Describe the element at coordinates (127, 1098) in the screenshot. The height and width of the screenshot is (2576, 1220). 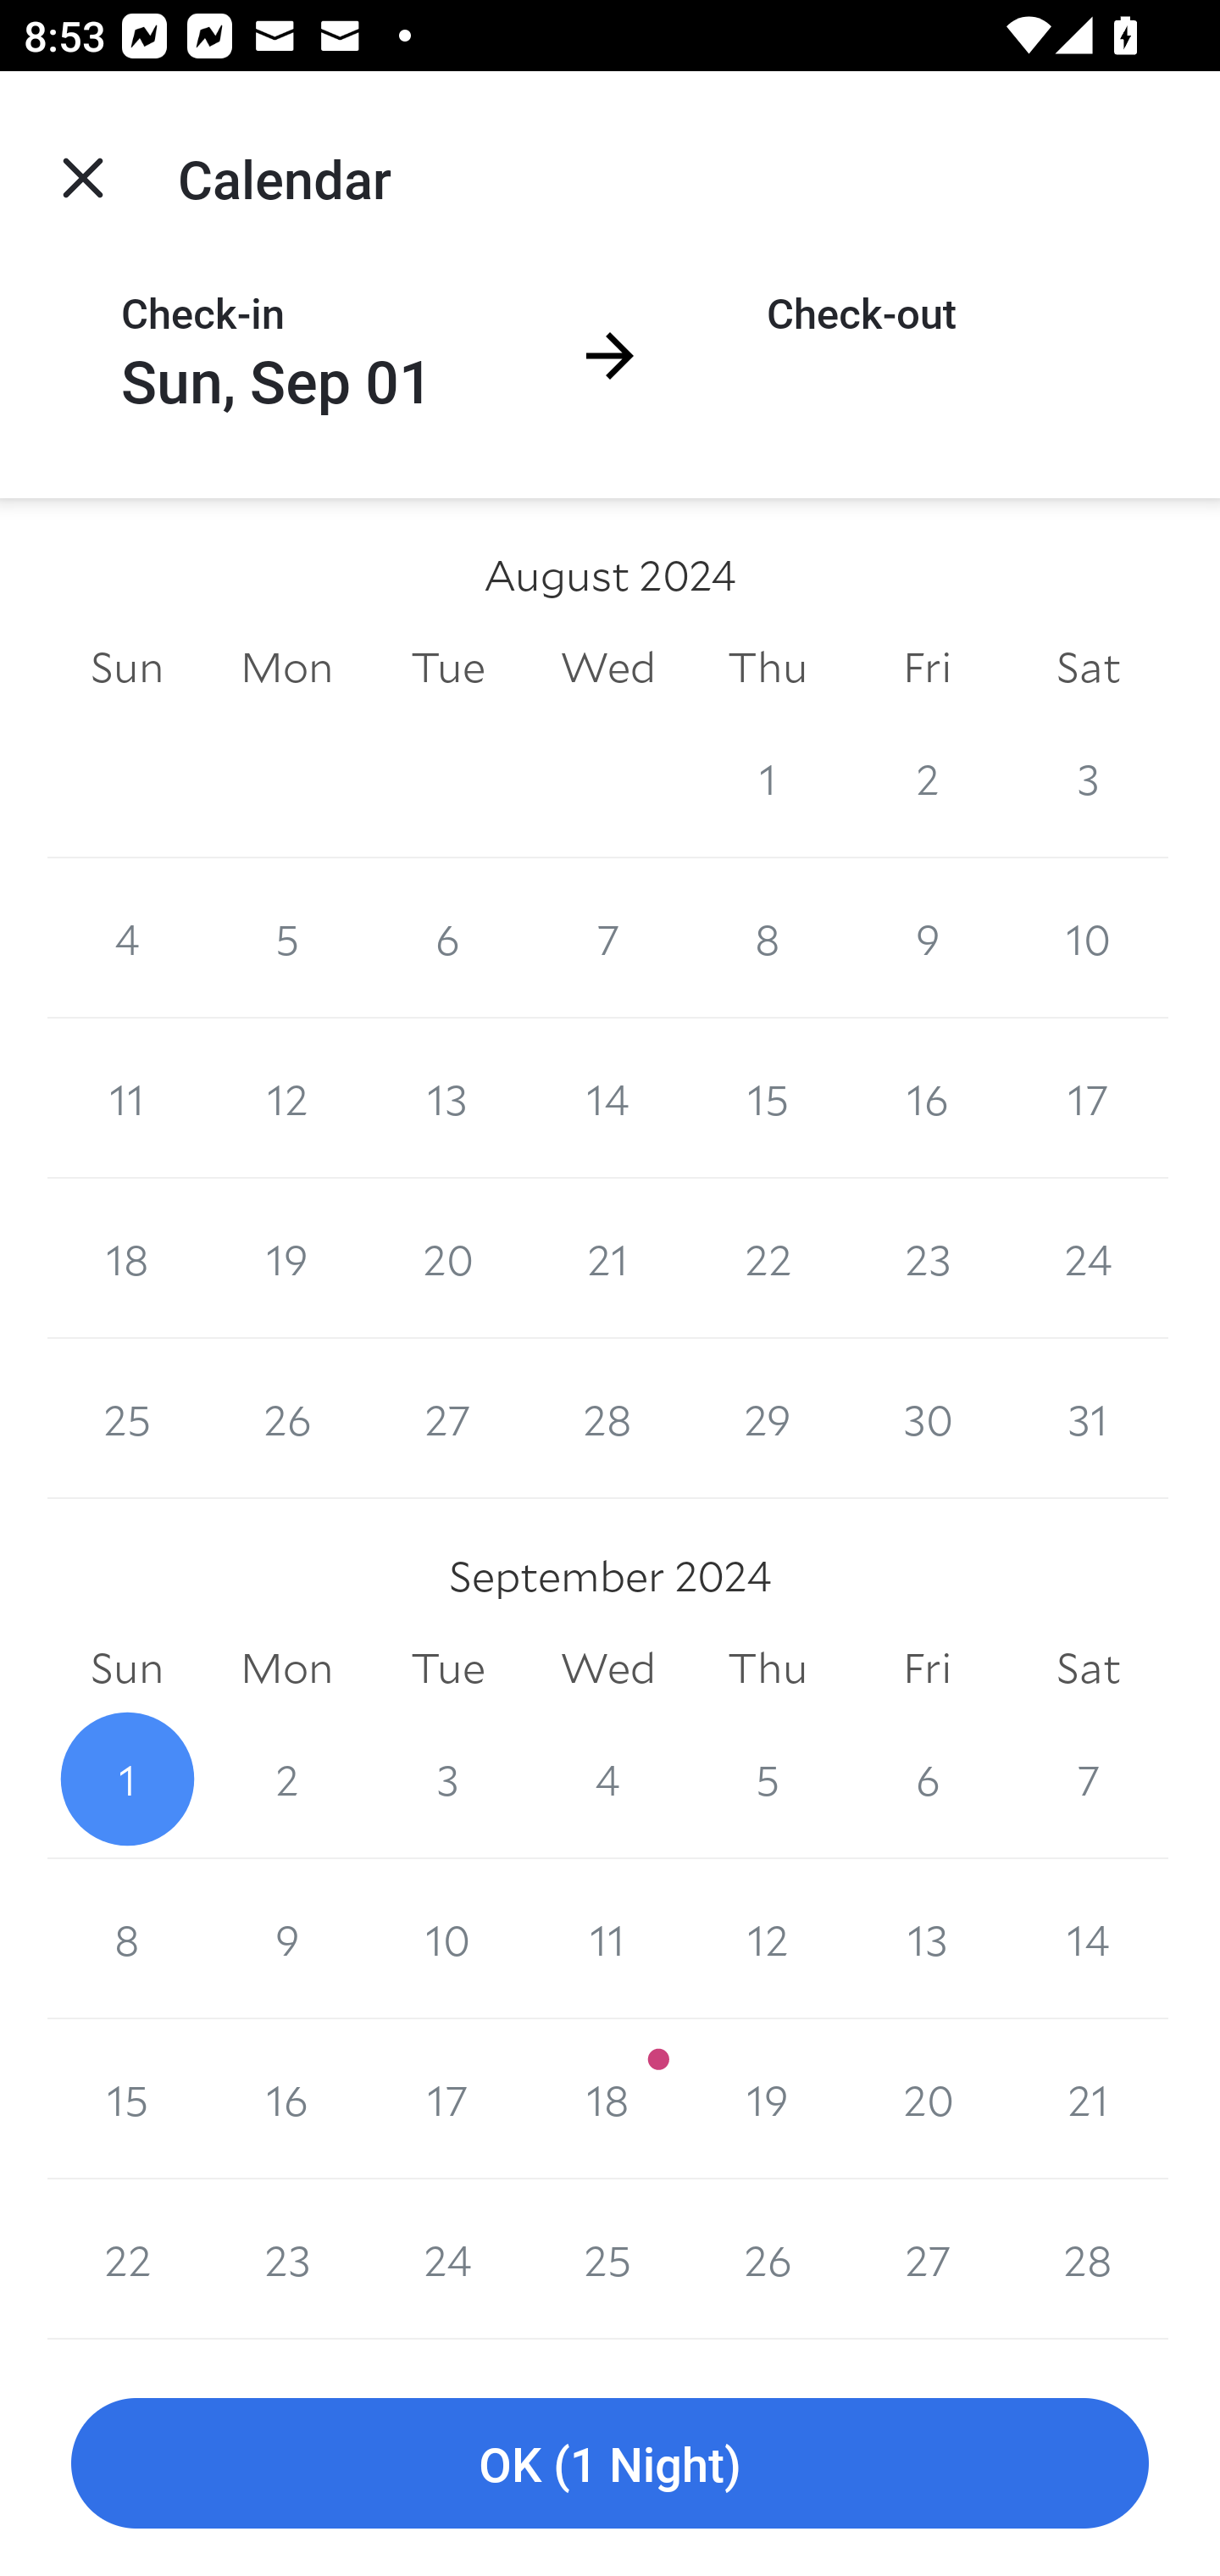
I see `11 11 August 2024` at that location.